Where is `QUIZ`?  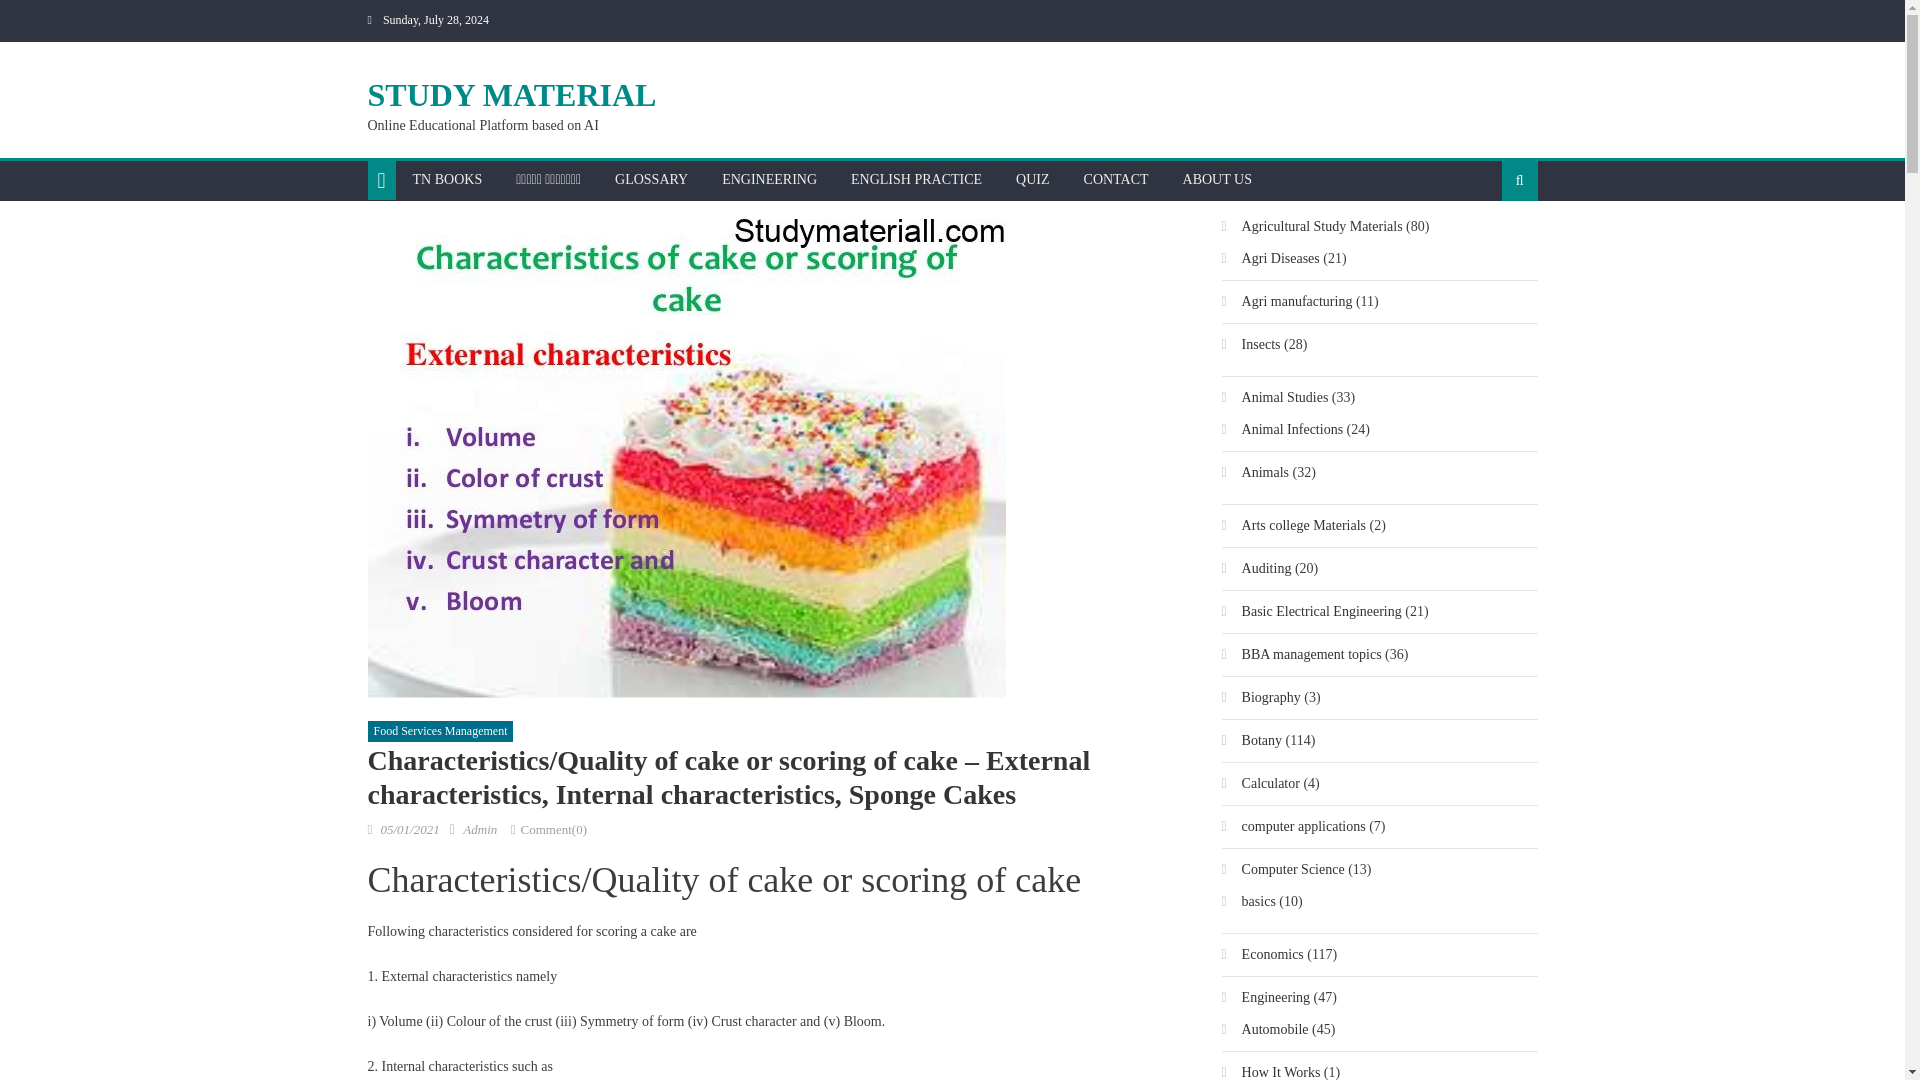 QUIZ is located at coordinates (1032, 179).